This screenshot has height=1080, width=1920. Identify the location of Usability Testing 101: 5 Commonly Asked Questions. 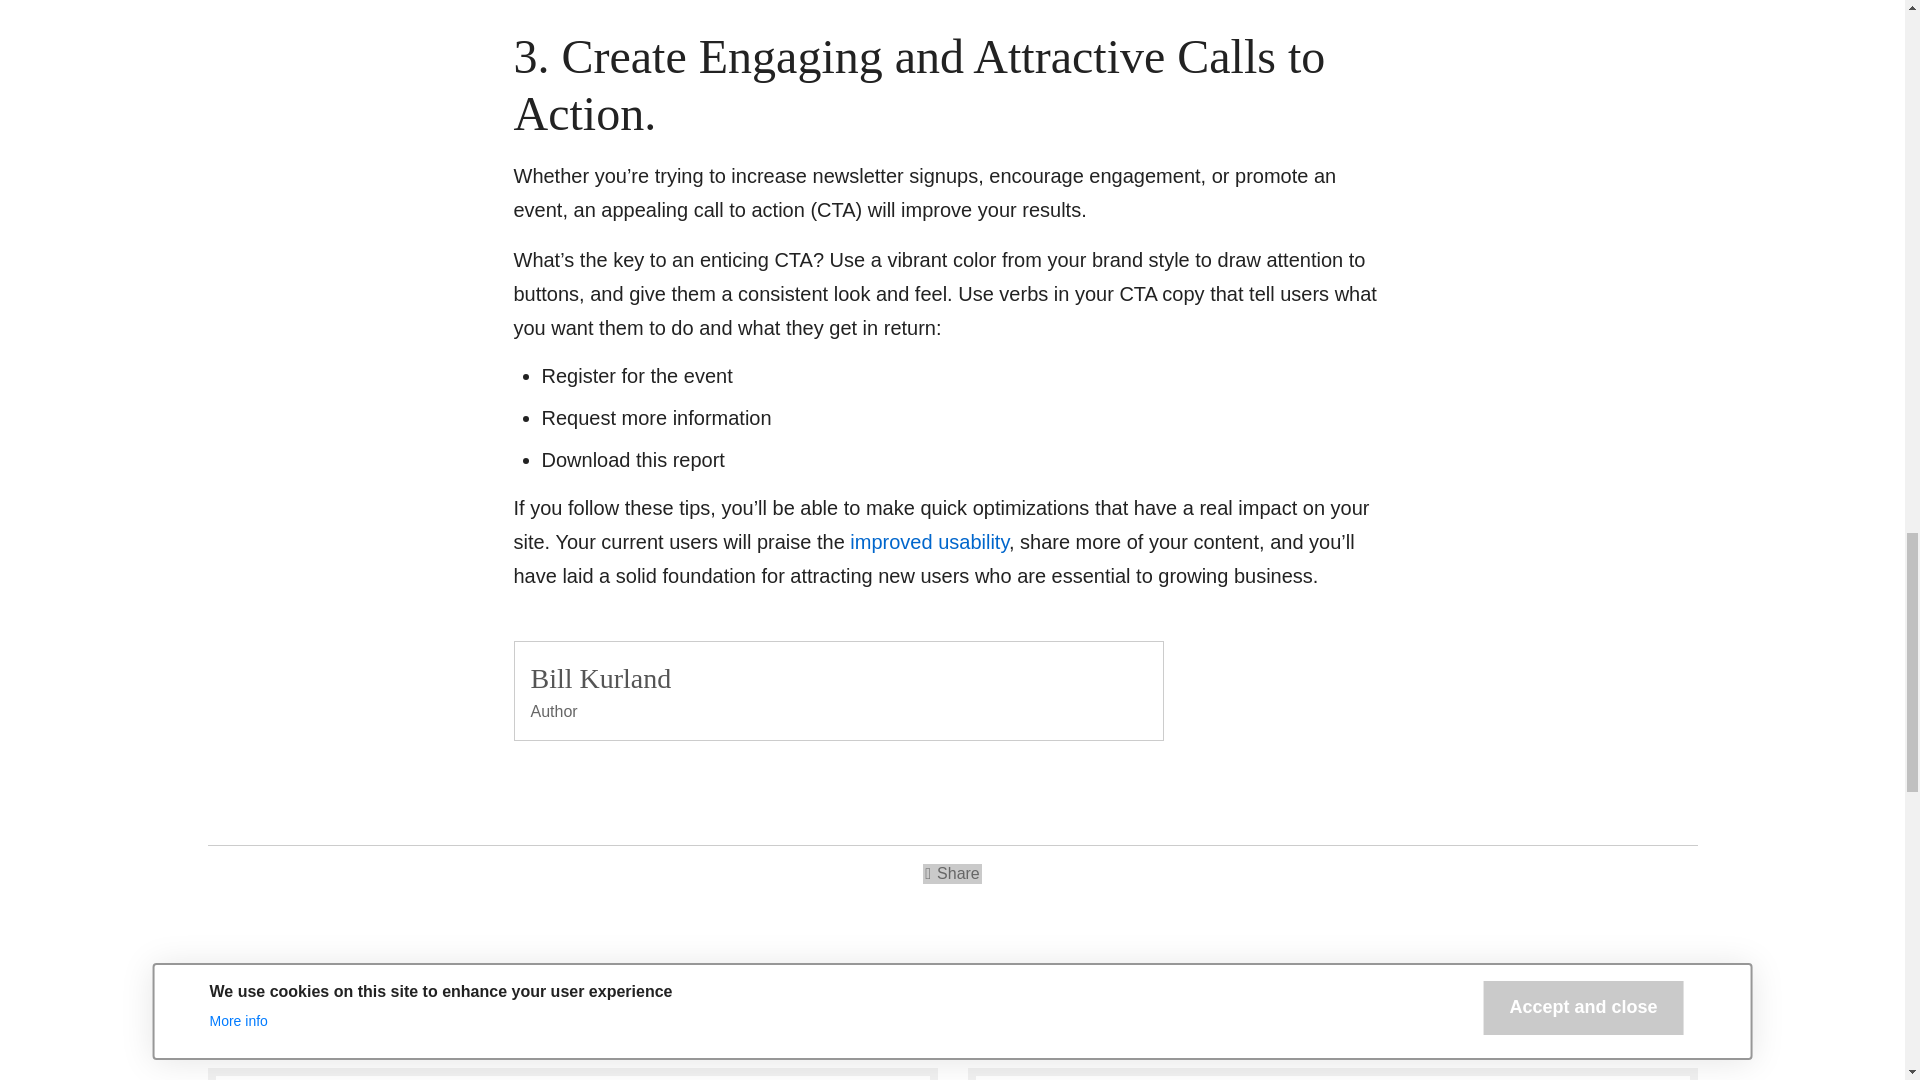
(930, 542).